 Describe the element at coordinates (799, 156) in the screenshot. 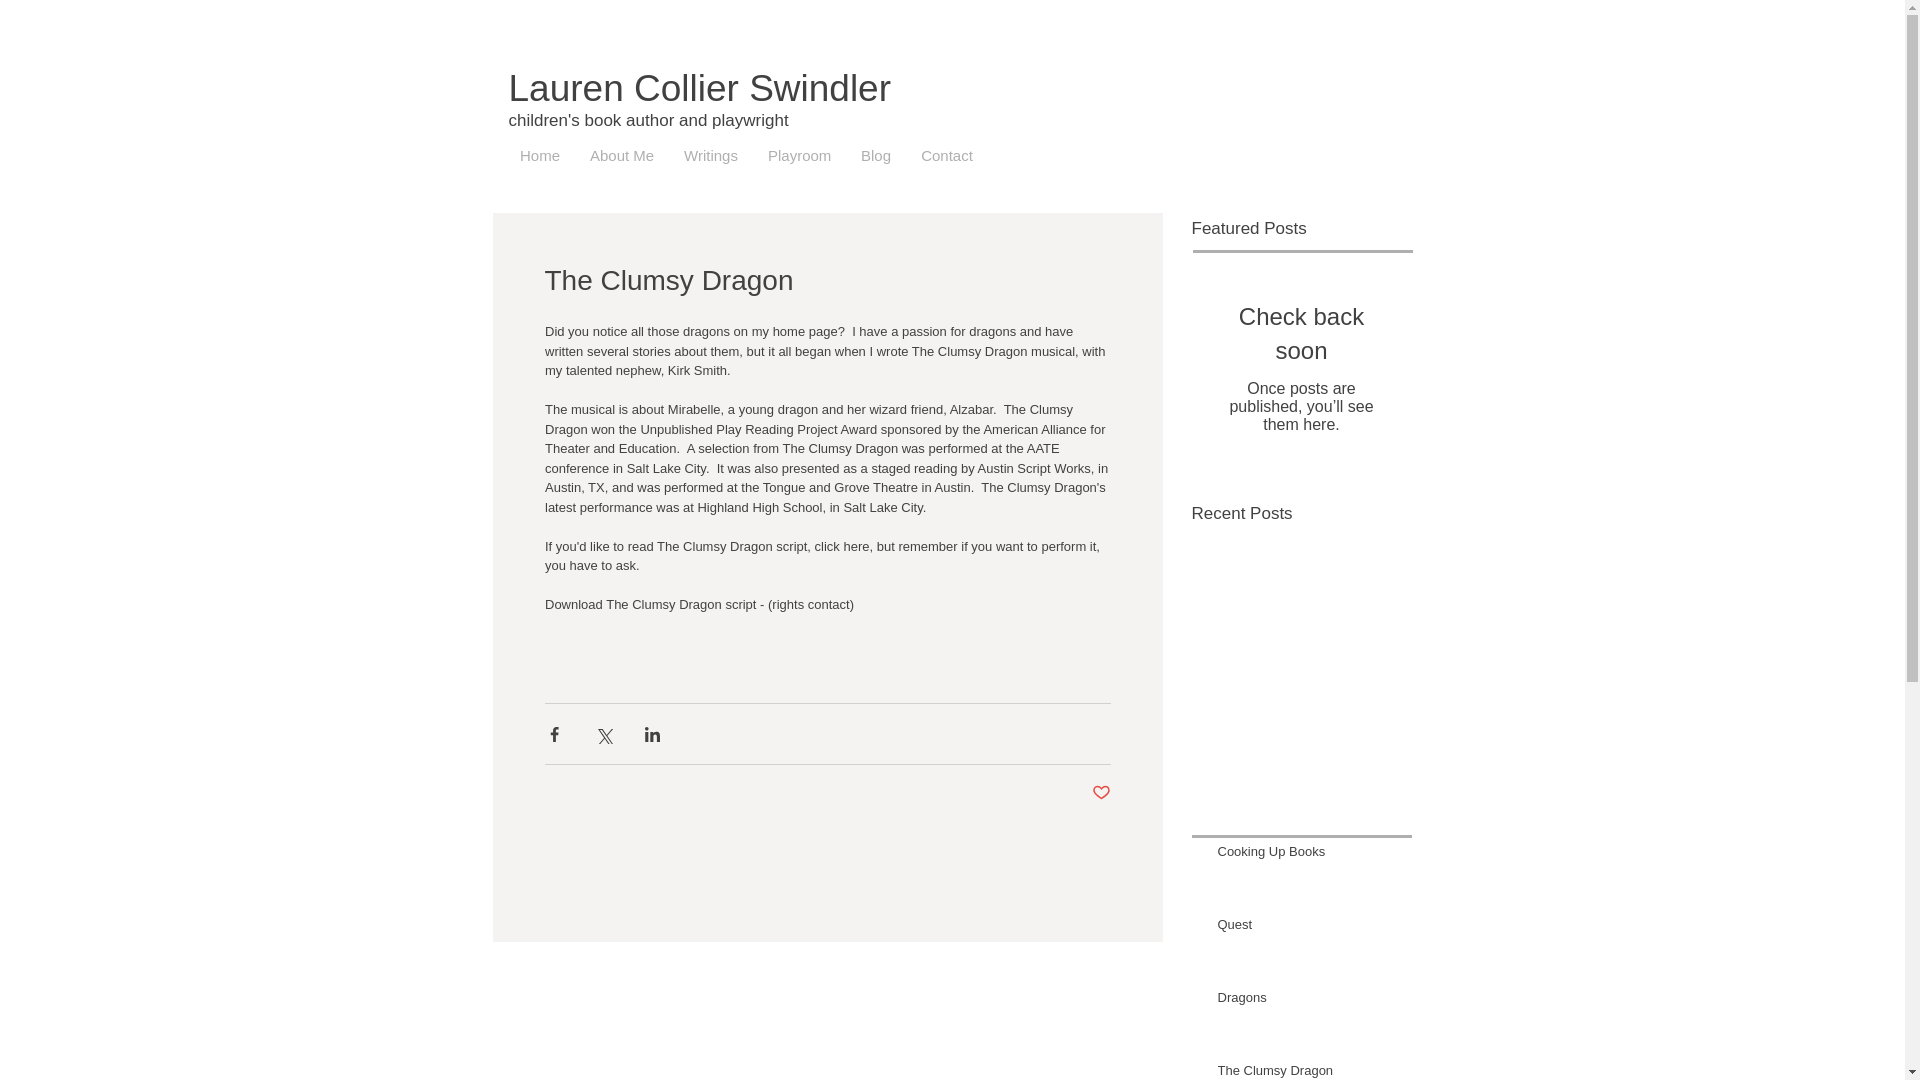

I see `Playroom` at that location.